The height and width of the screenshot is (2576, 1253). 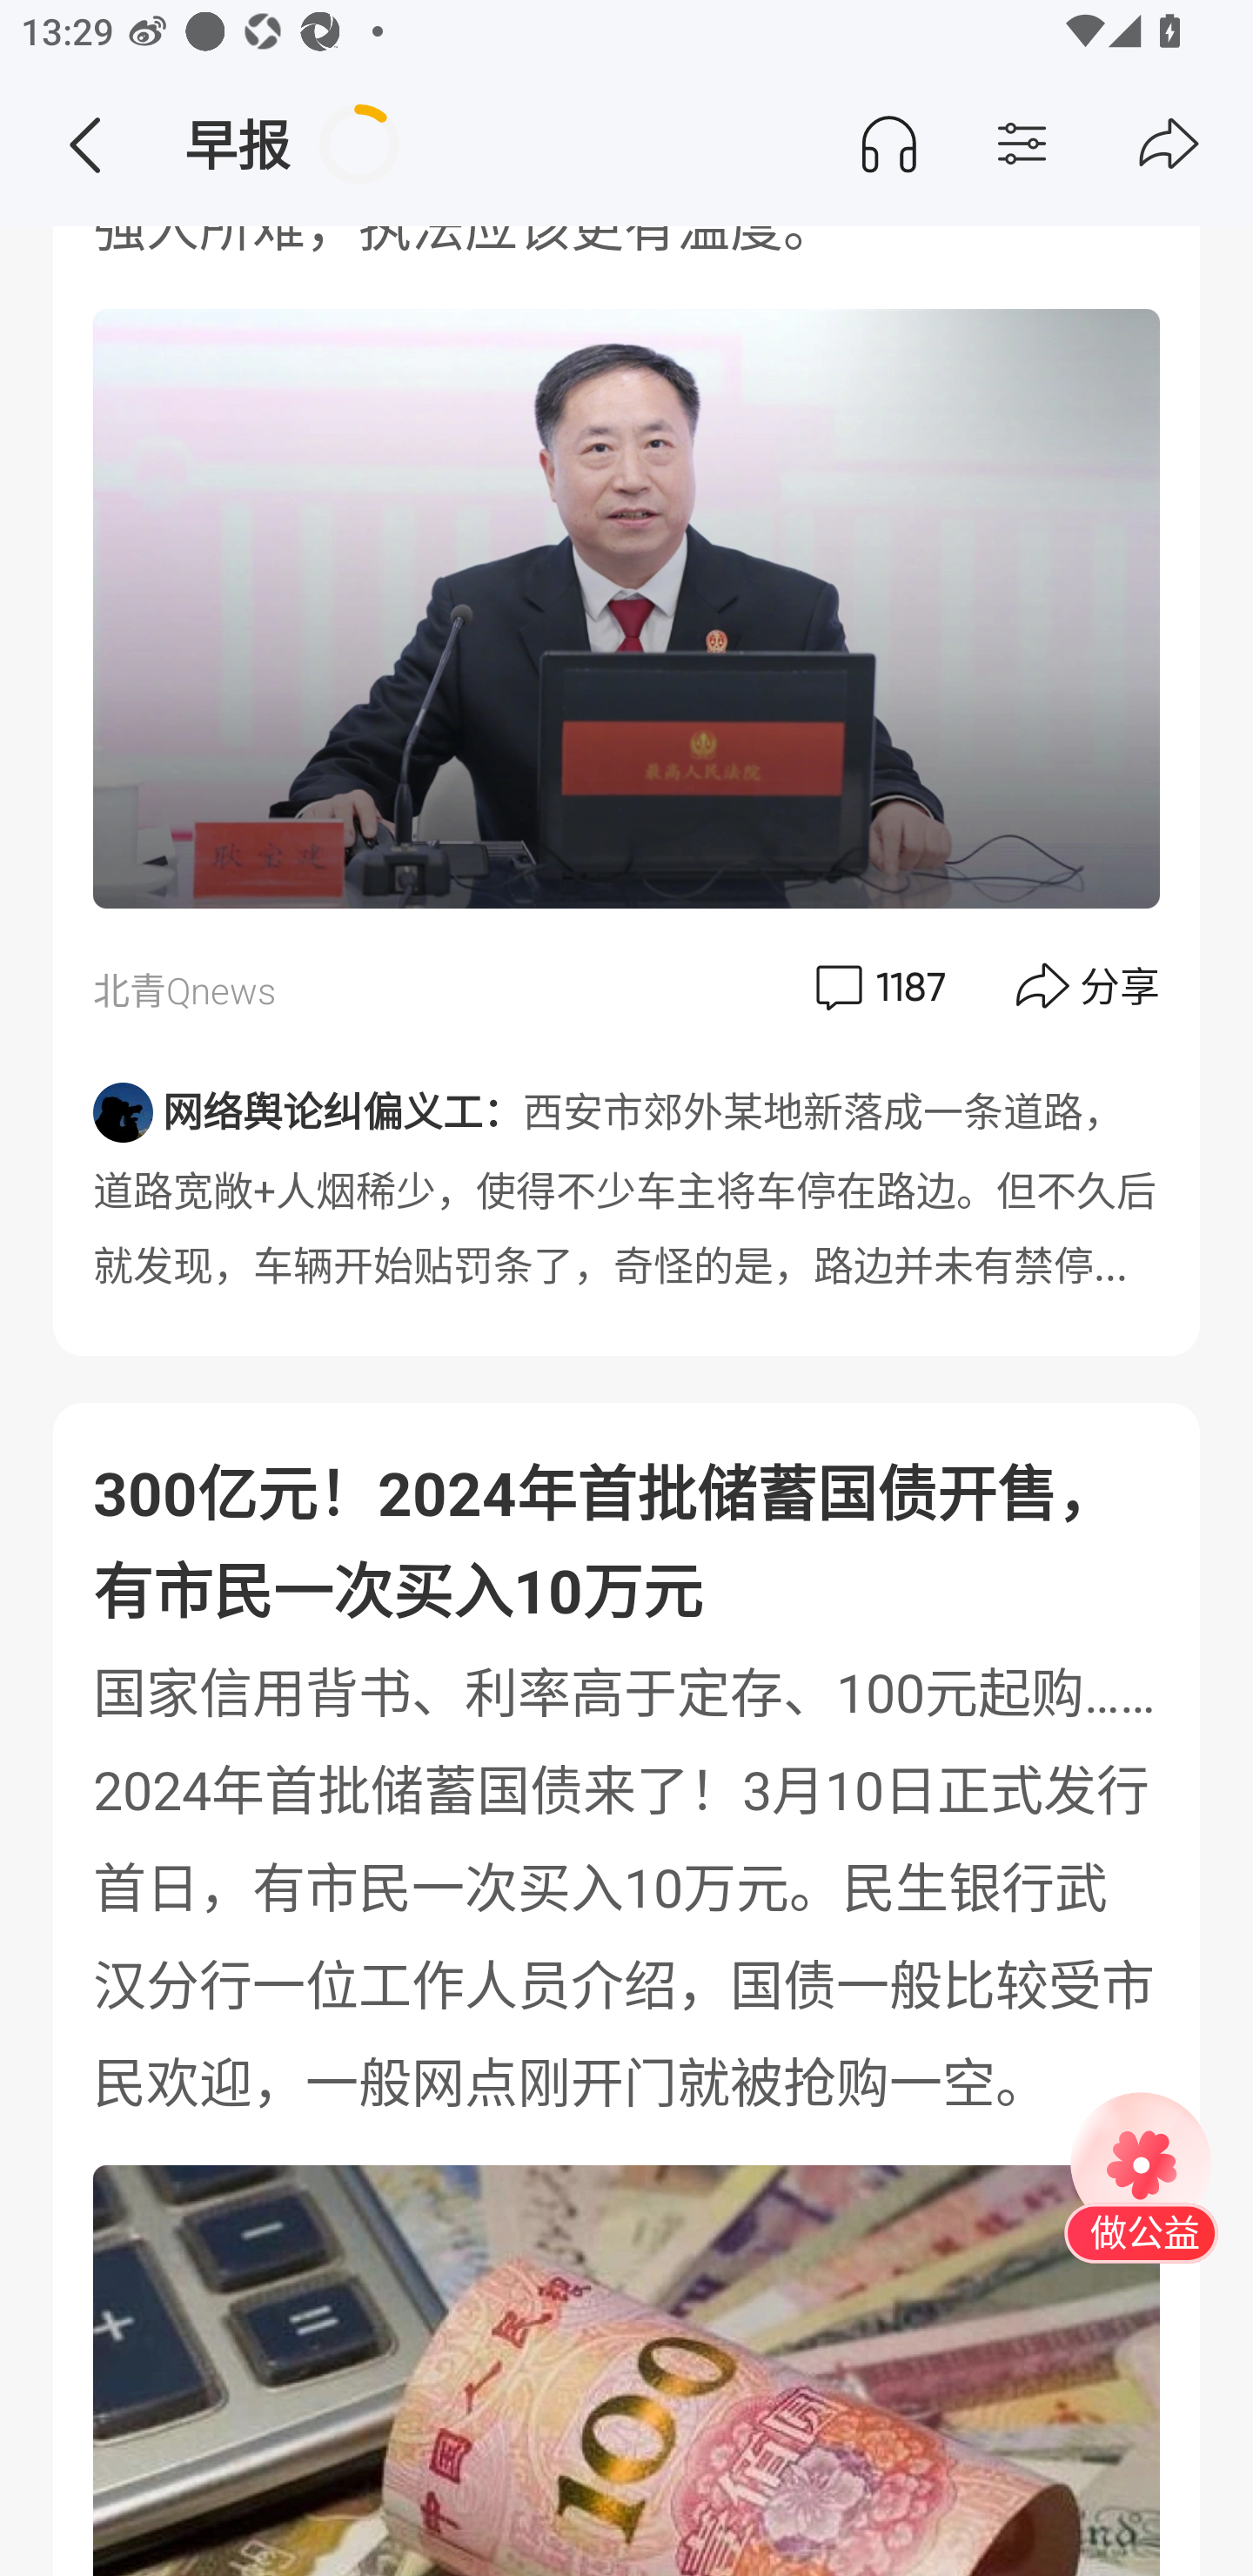 I want to click on , so click(x=84, y=144).